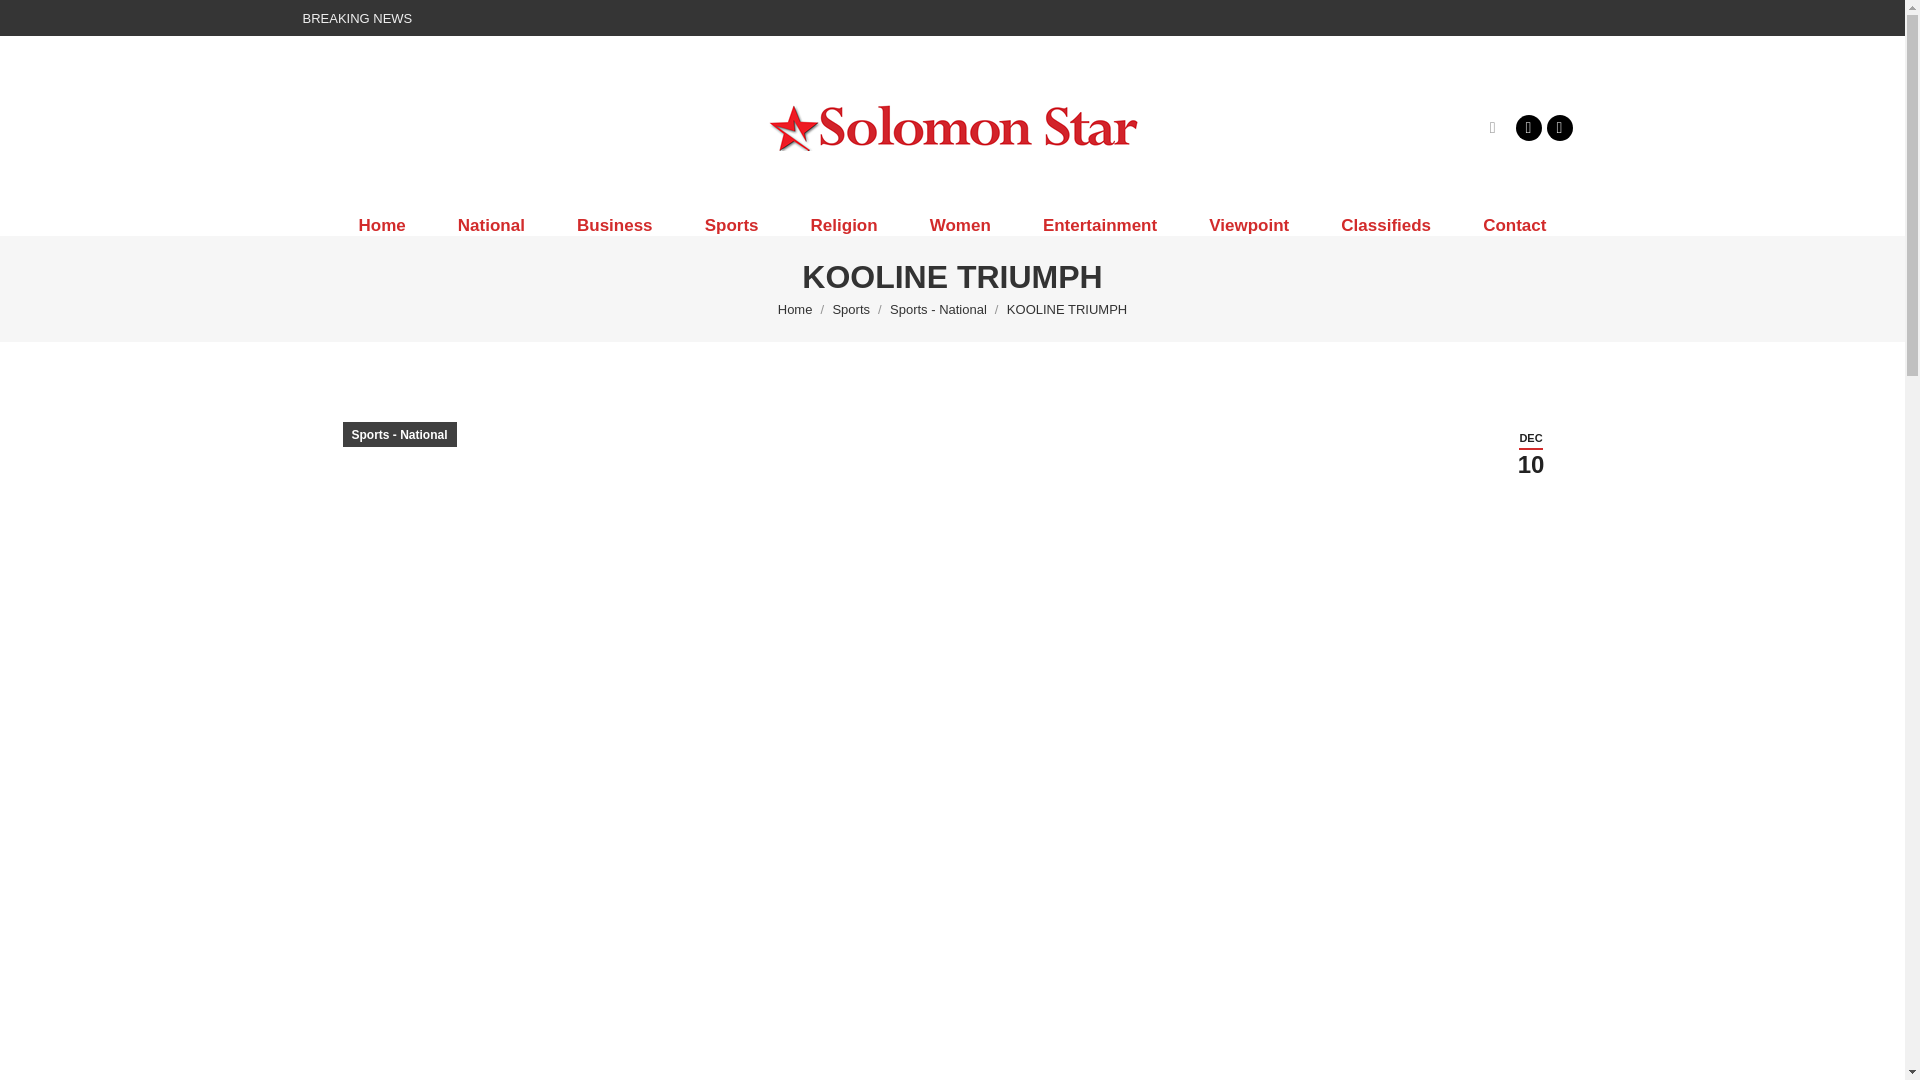 The image size is (1920, 1080). I want to click on X page opens in new window, so click(1558, 127).